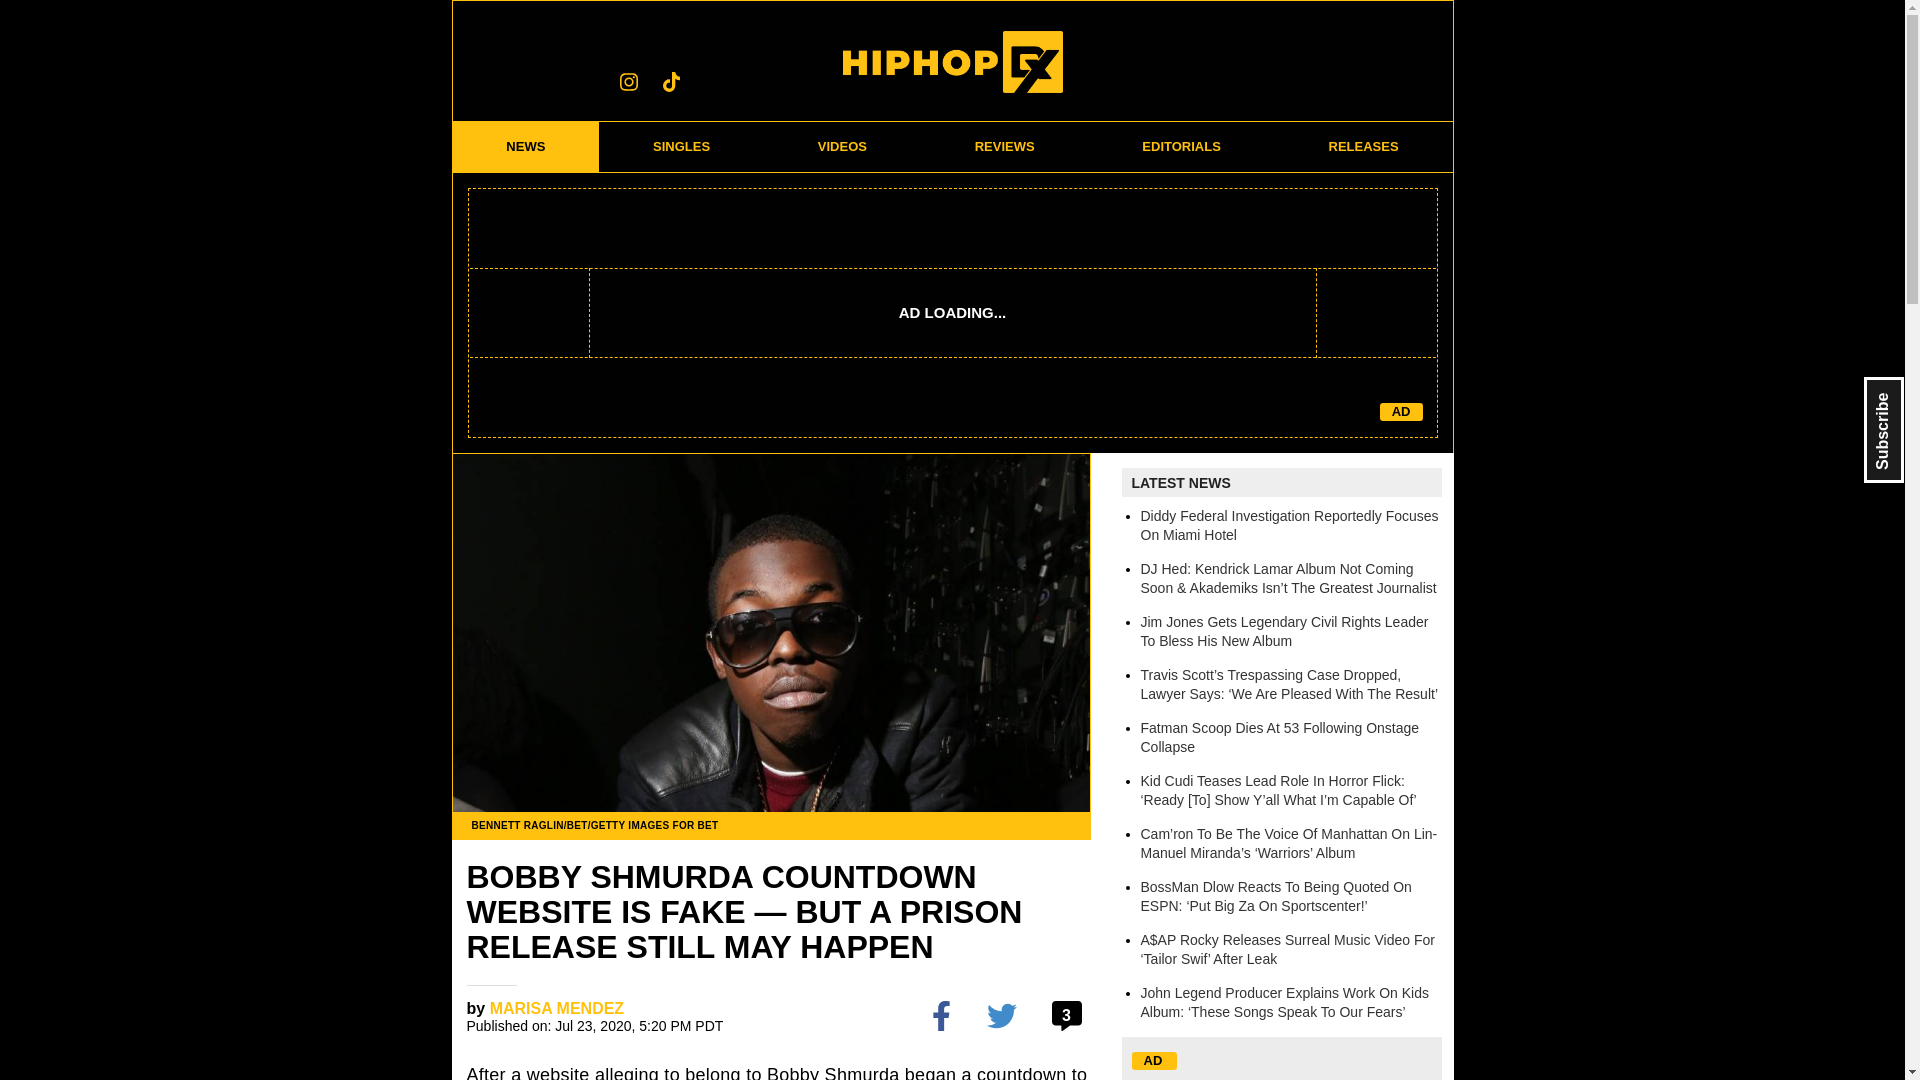 The width and height of the screenshot is (1920, 1080). Describe the element at coordinates (682, 146) in the screenshot. I see `SINGLES` at that location.